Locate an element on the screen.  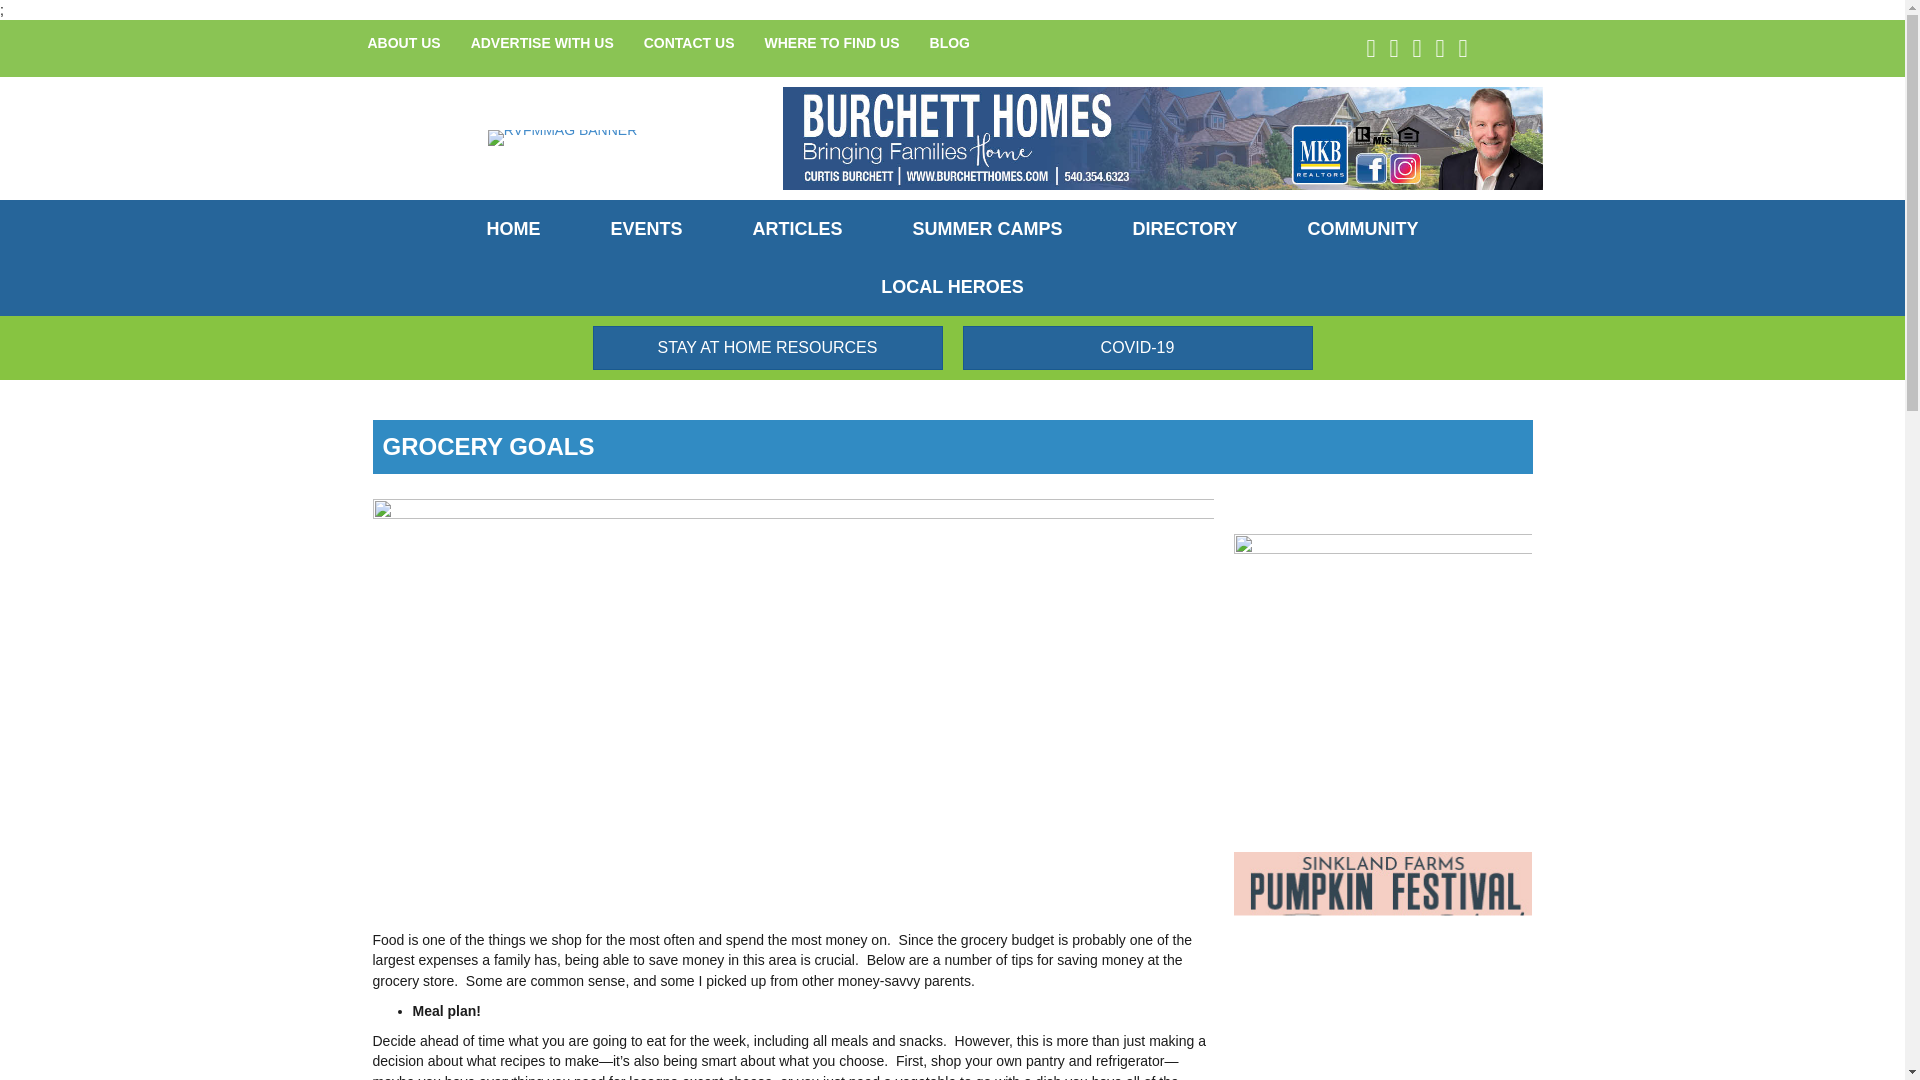
BLOG is located at coordinates (950, 42).